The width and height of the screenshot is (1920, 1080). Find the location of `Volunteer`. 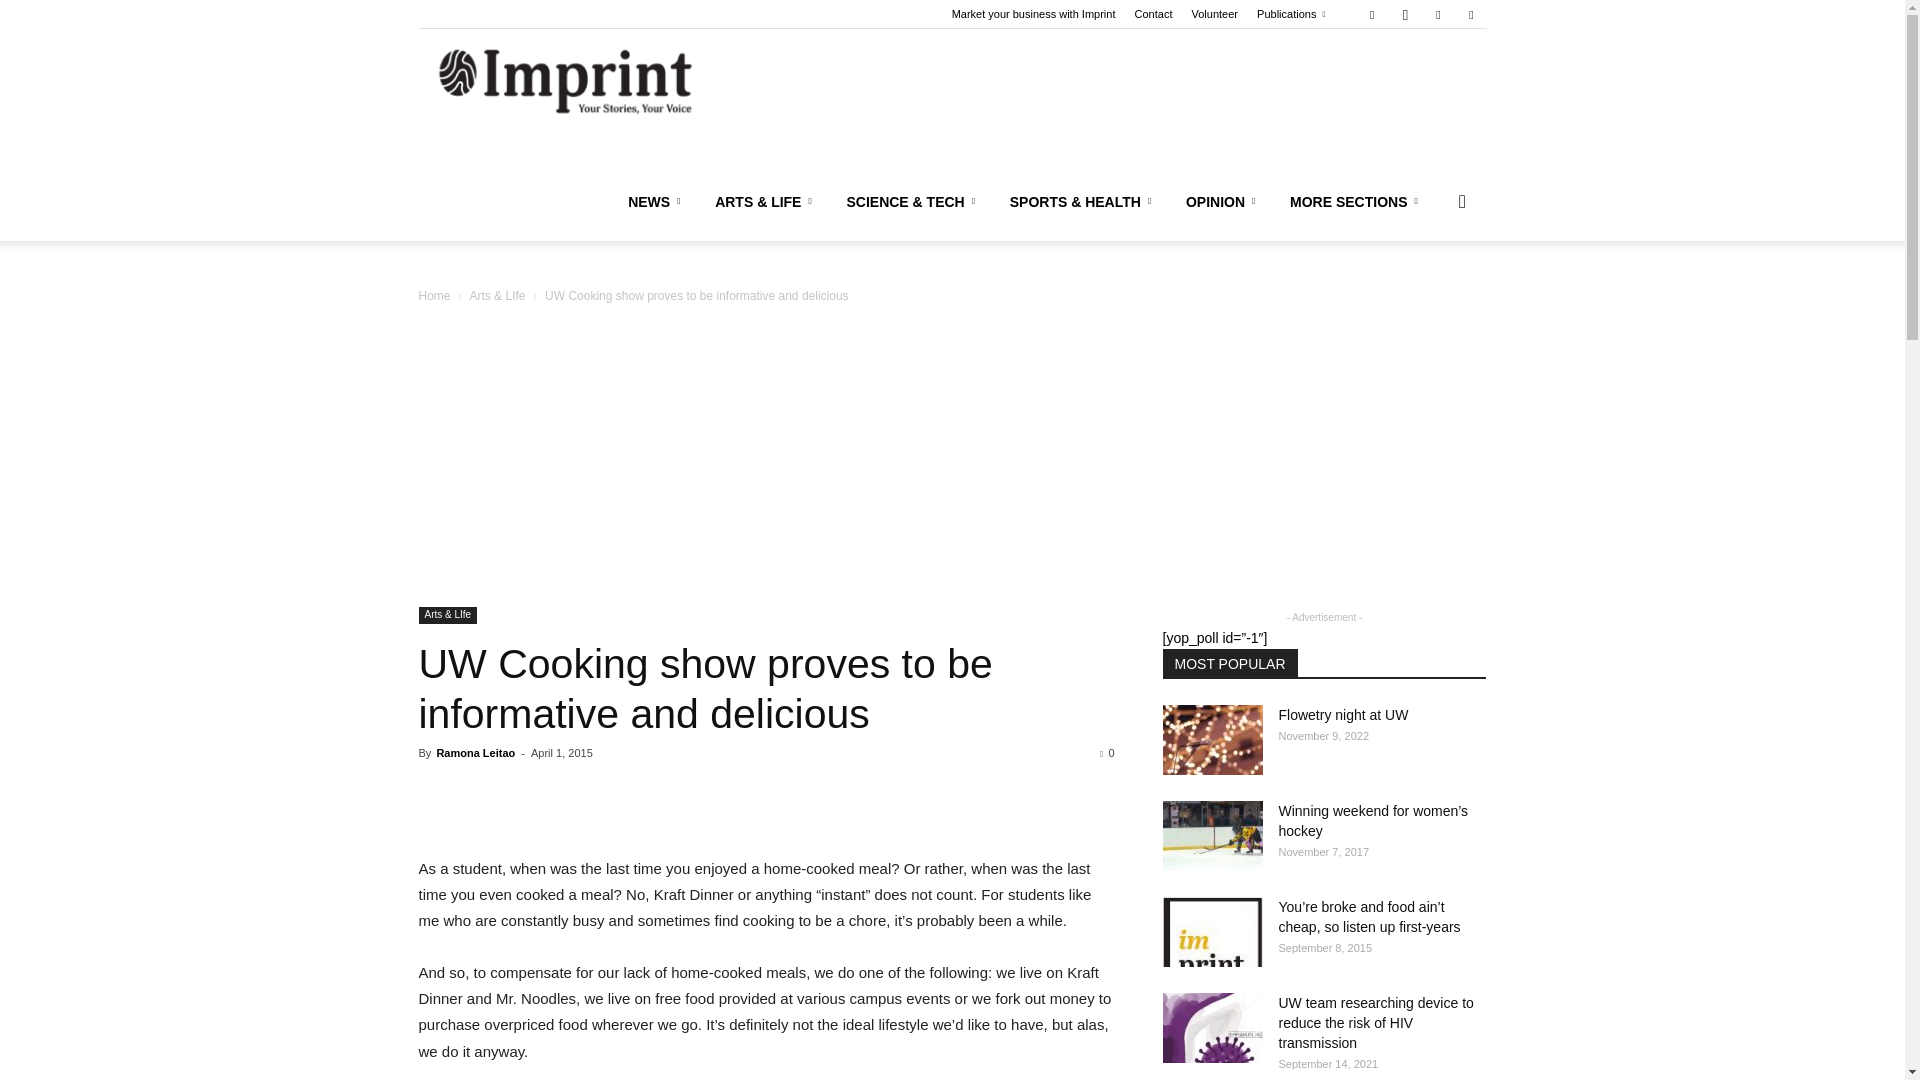

Volunteer is located at coordinates (1215, 14).